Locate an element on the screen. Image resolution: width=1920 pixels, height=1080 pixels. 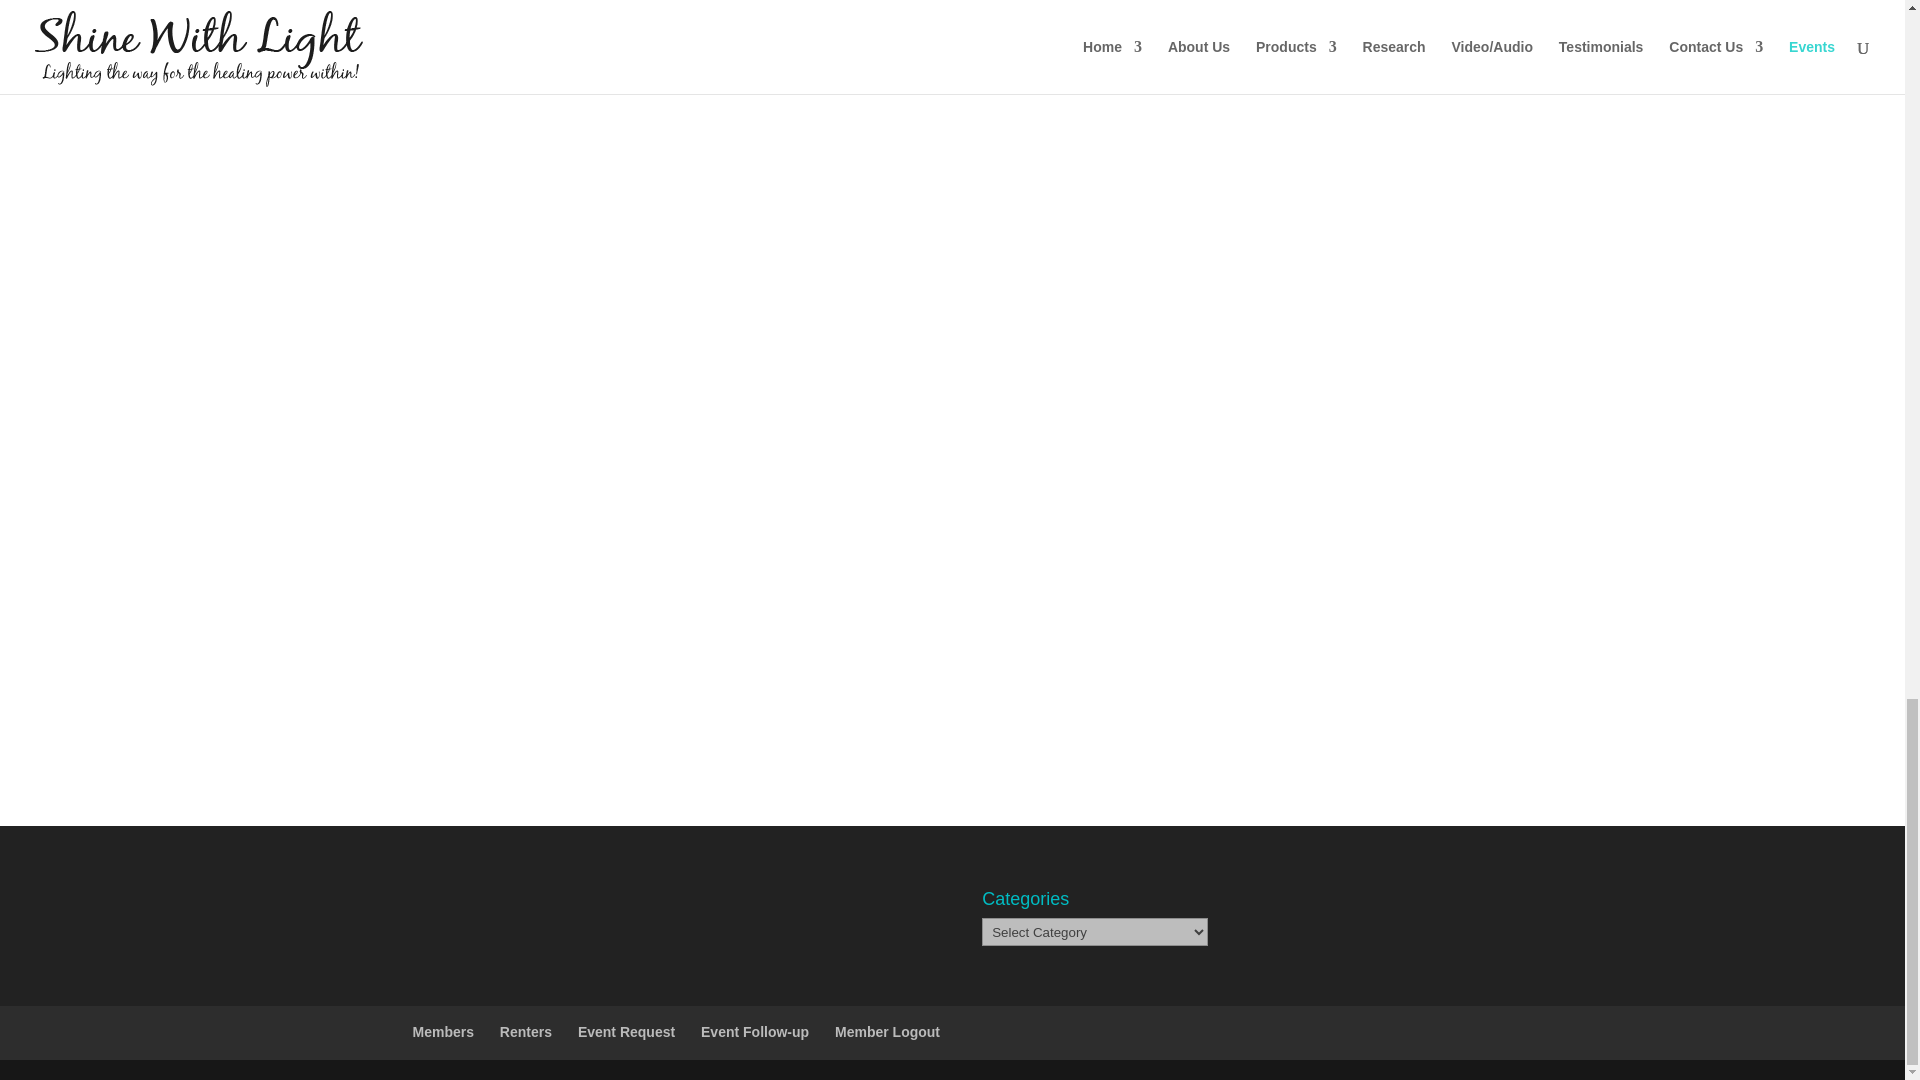
Renters is located at coordinates (526, 1032).